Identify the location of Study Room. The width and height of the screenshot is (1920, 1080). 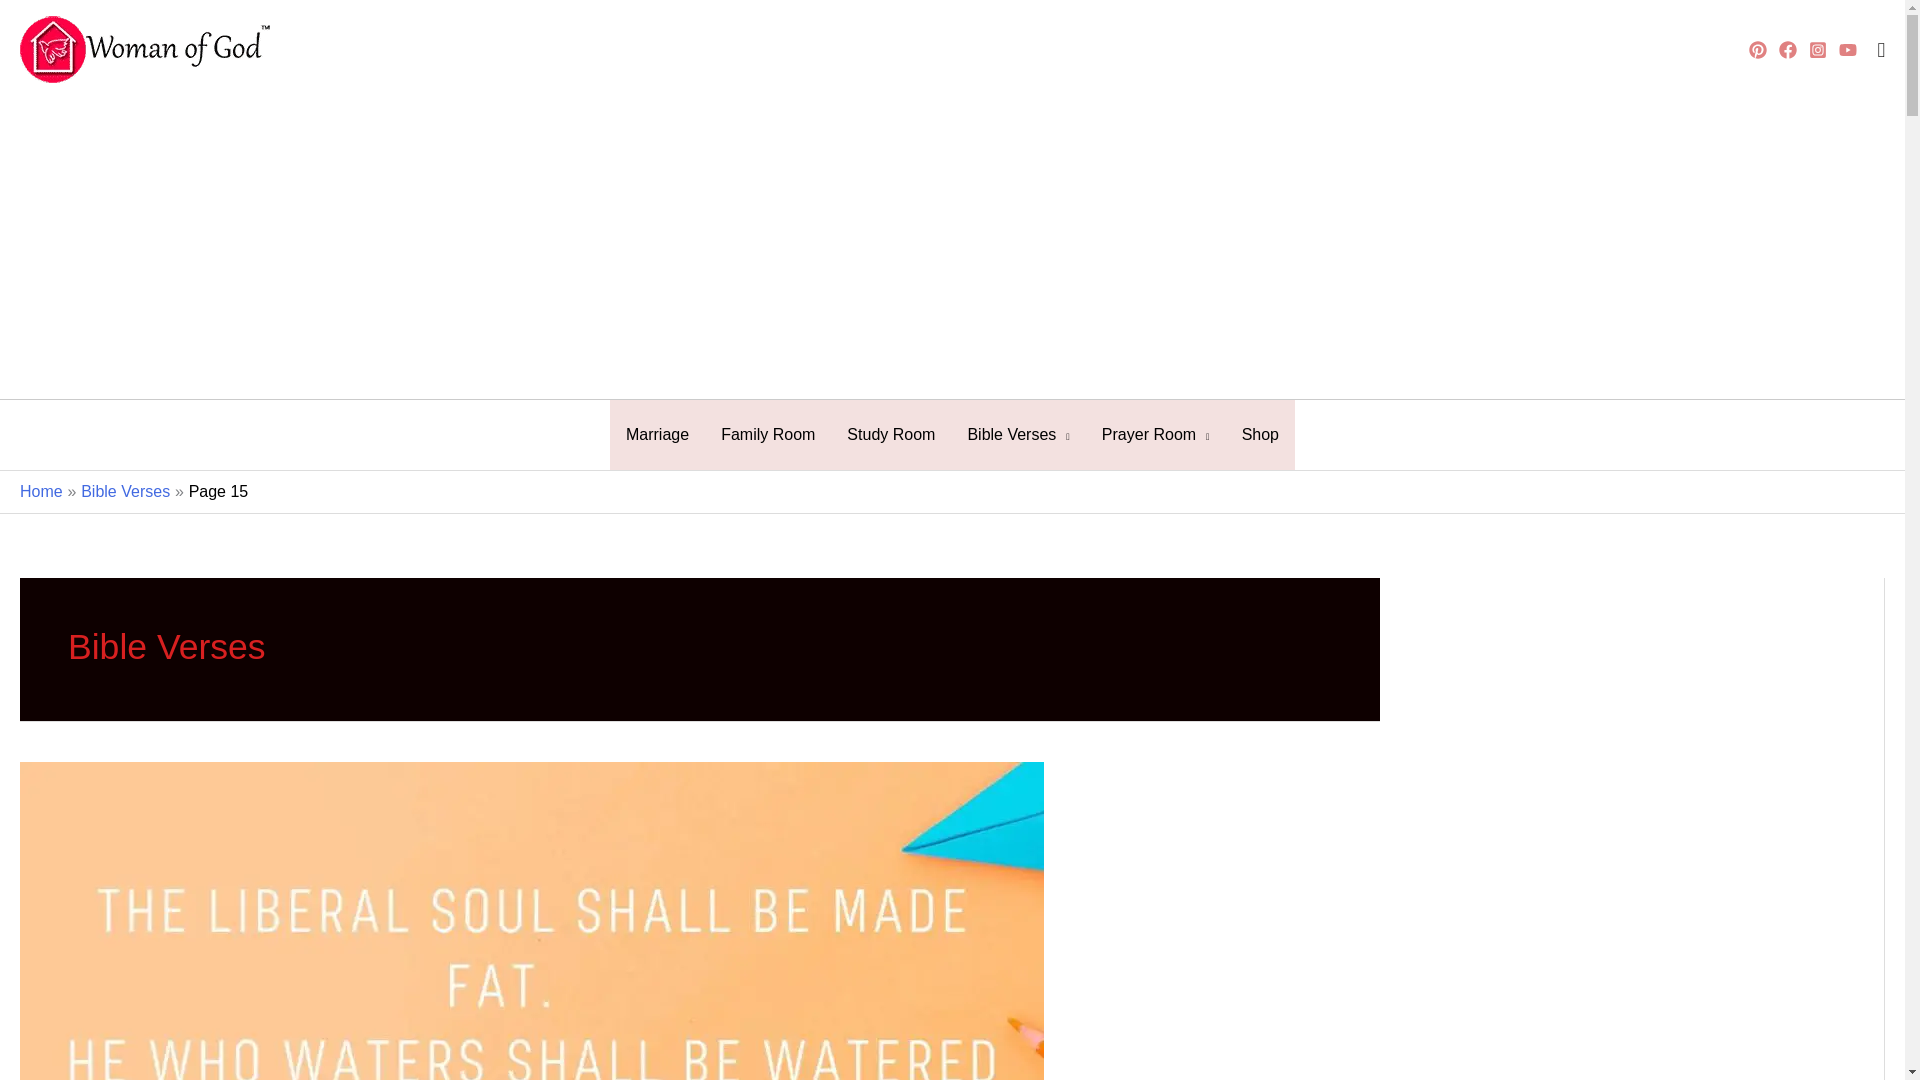
(890, 434).